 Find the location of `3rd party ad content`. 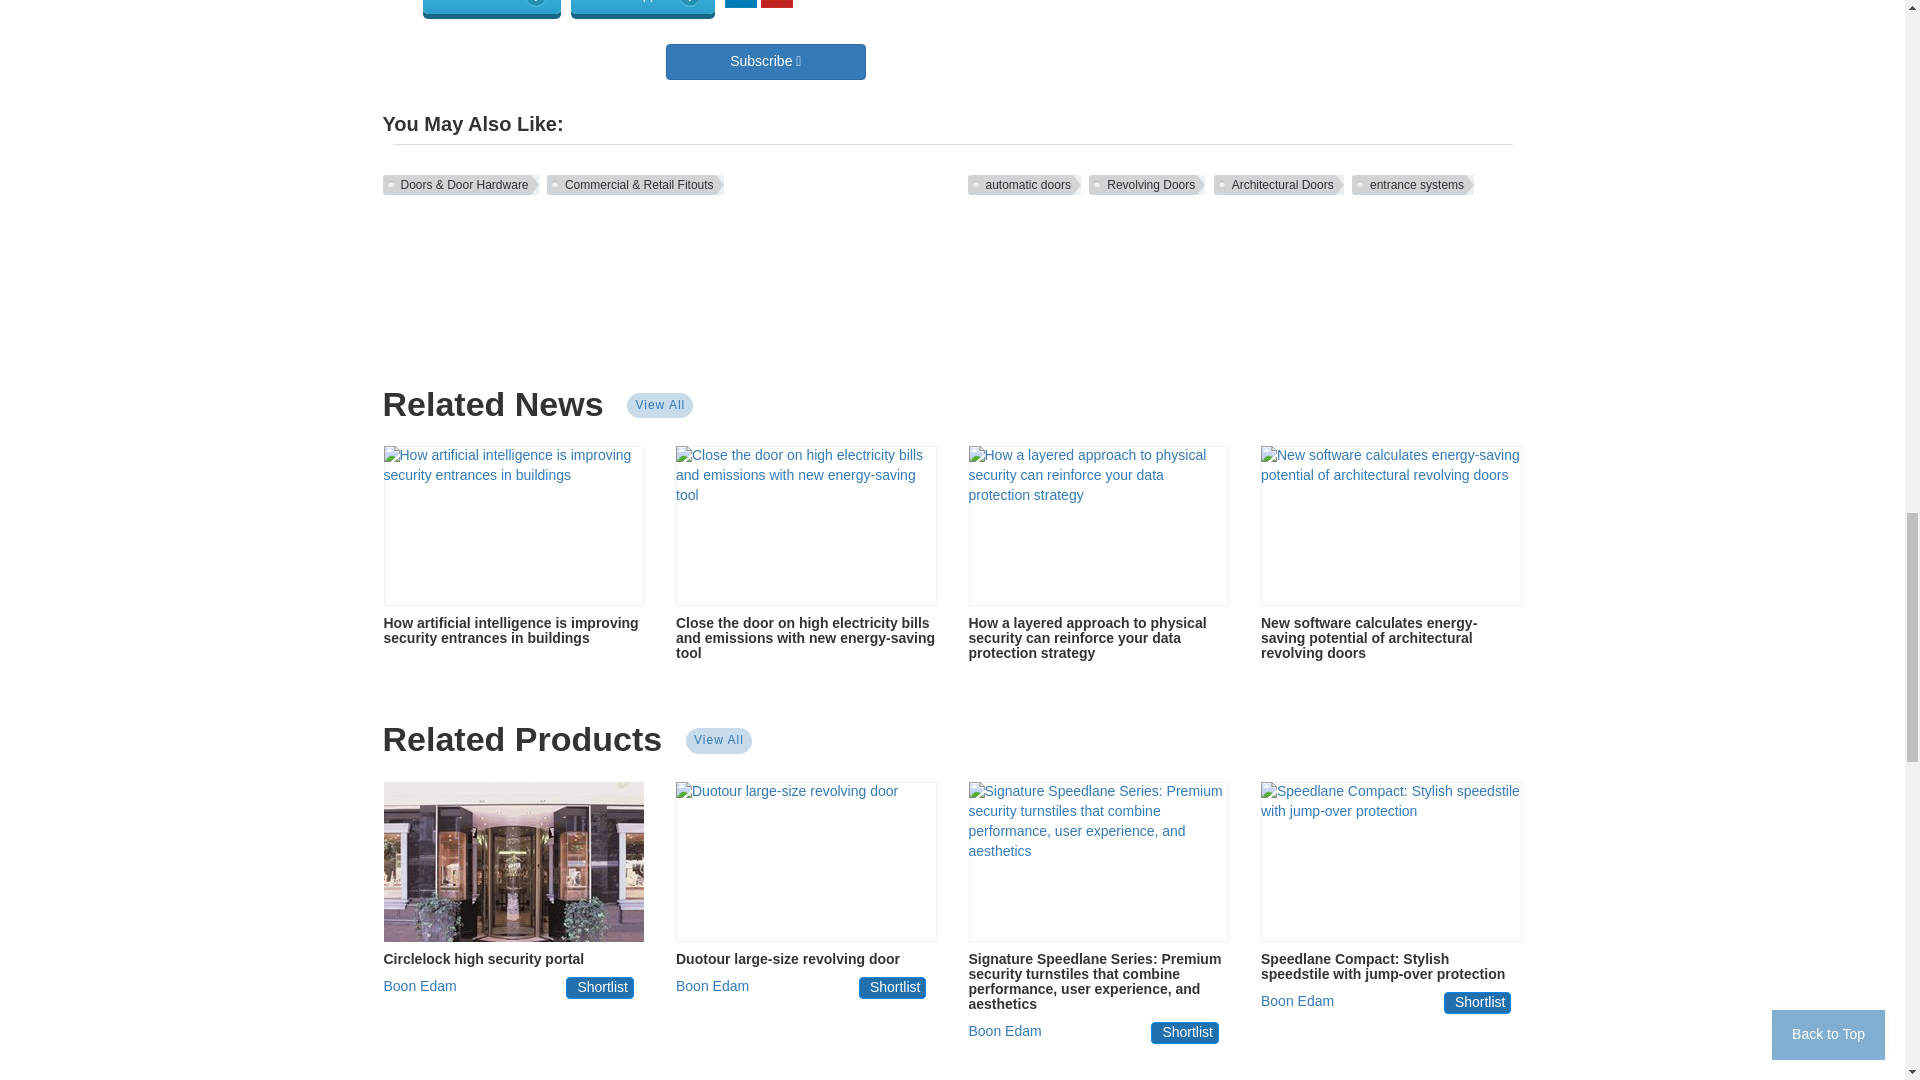

3rd party ad content is located at coordinates (951, 276).